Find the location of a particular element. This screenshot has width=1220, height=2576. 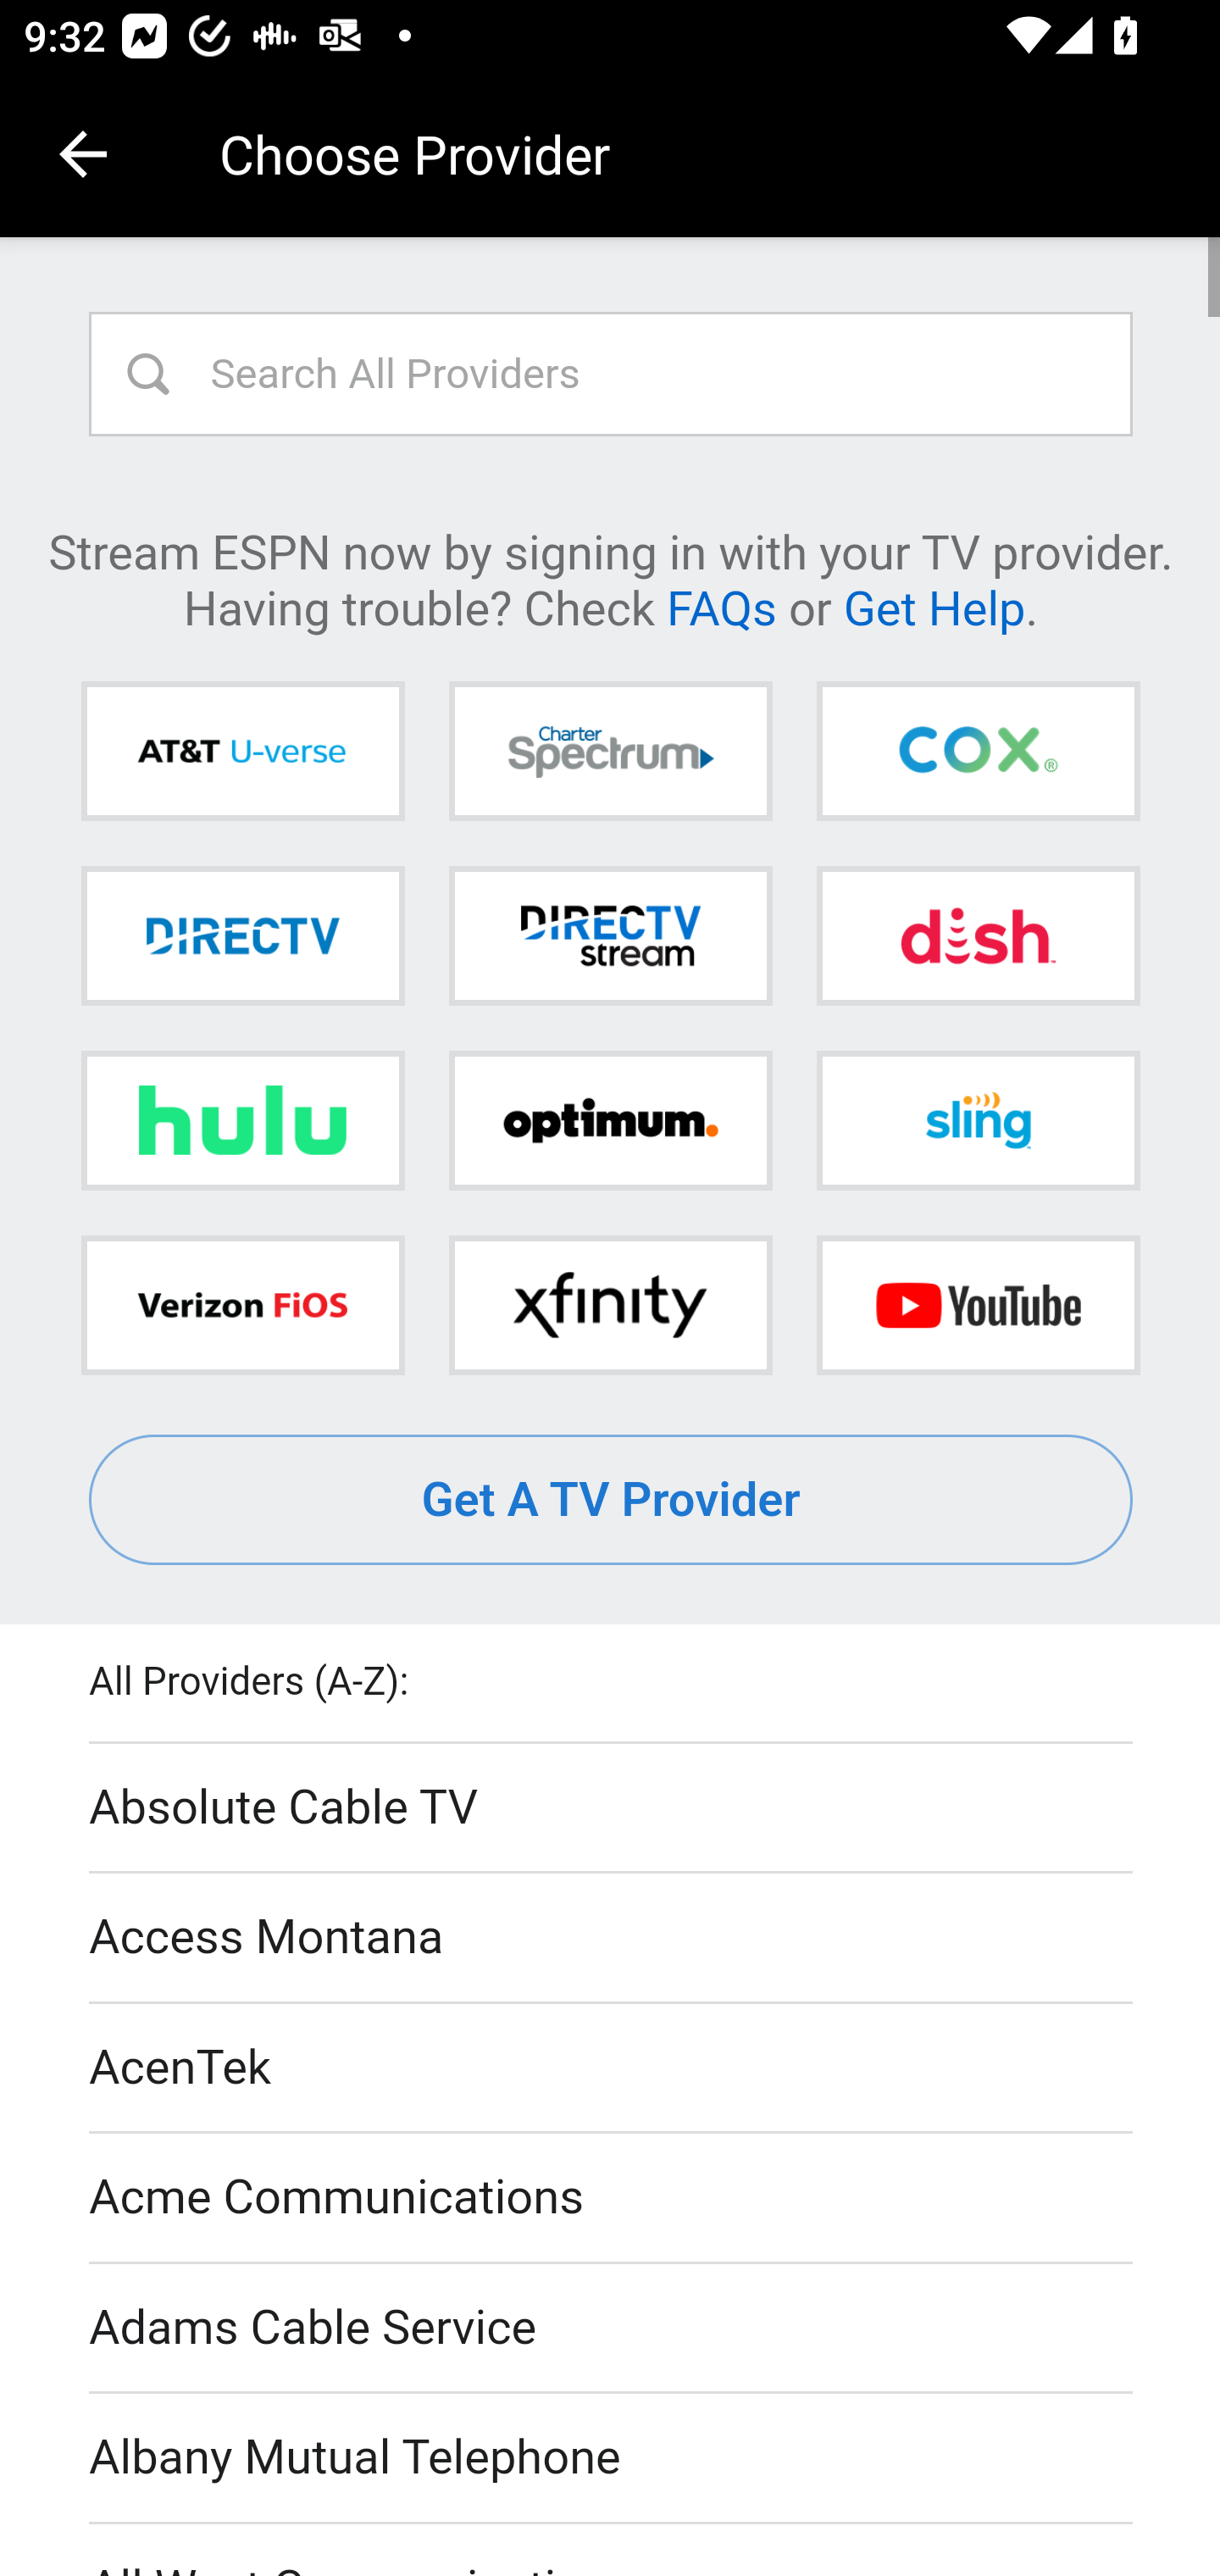

Adams Cable Service is located at coordinates (612, 2329).